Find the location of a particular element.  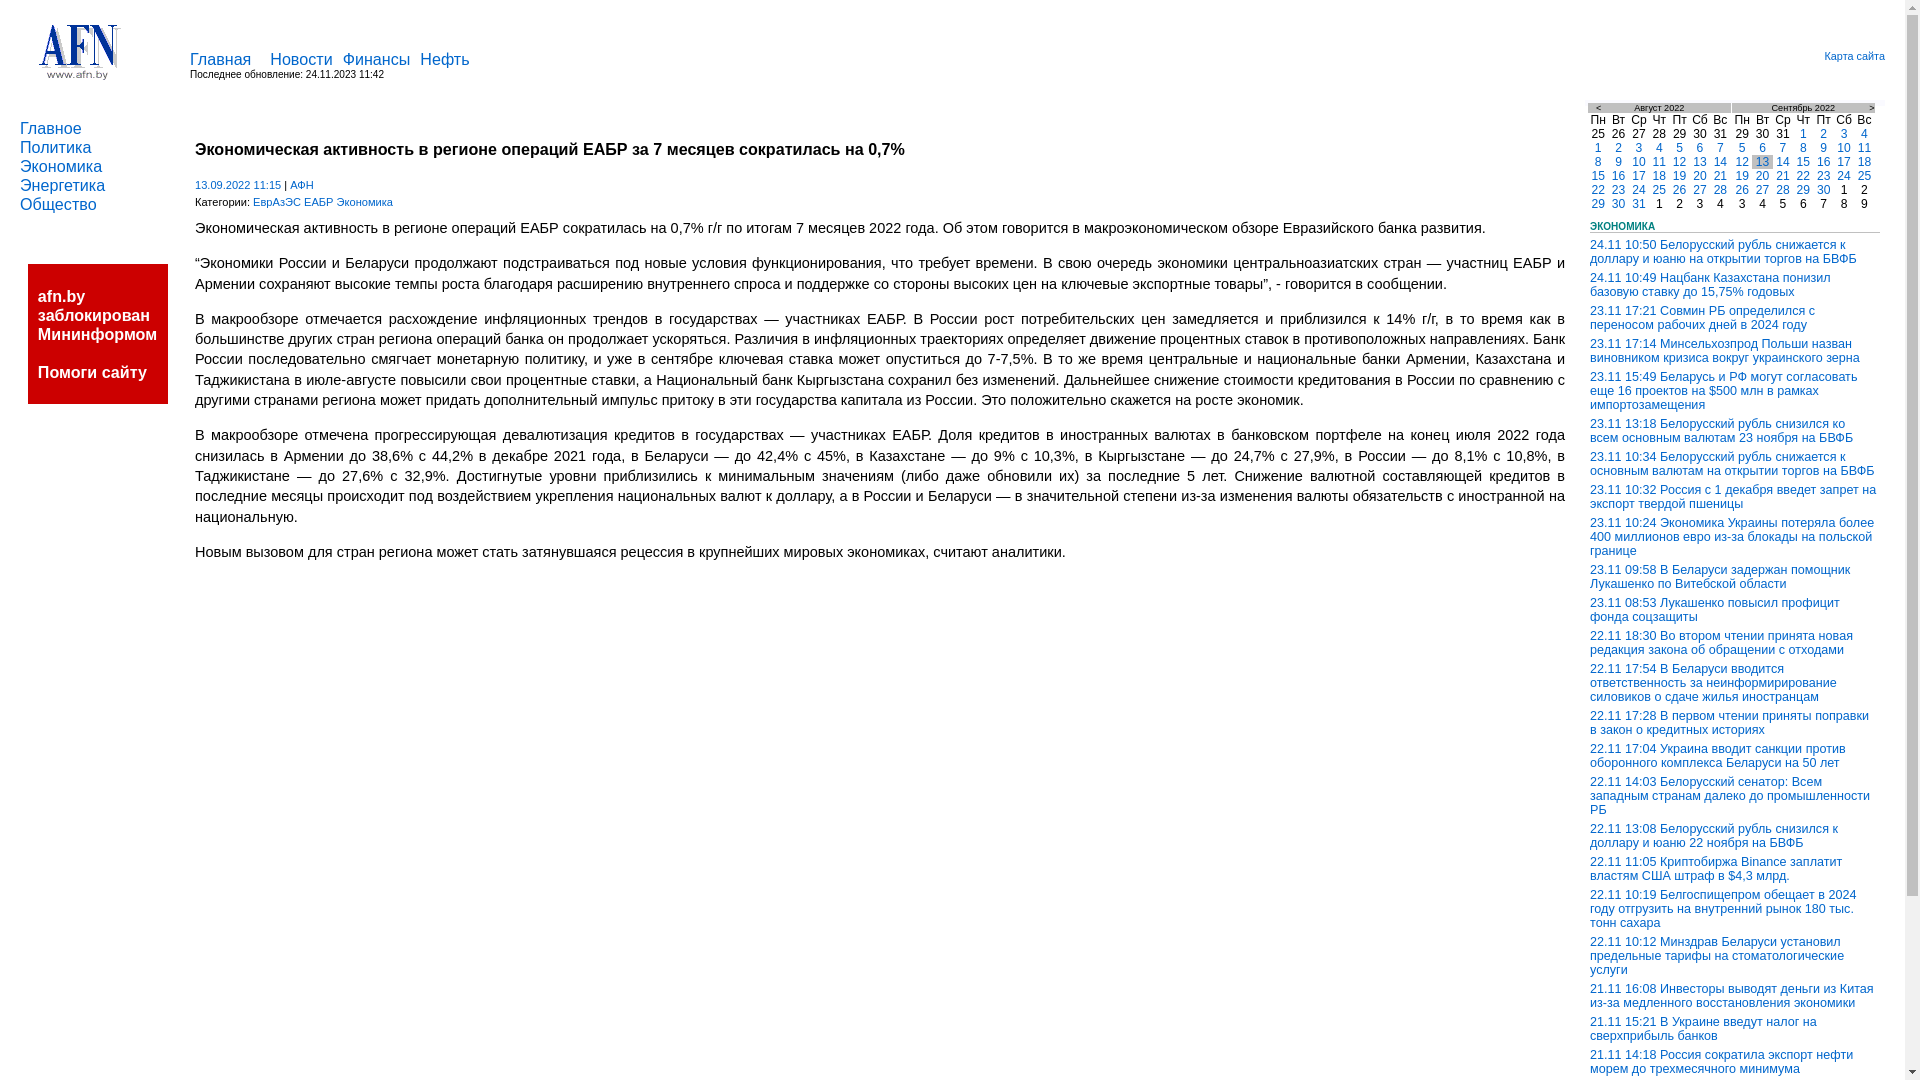

30 is located at coordinates (1619, 204).